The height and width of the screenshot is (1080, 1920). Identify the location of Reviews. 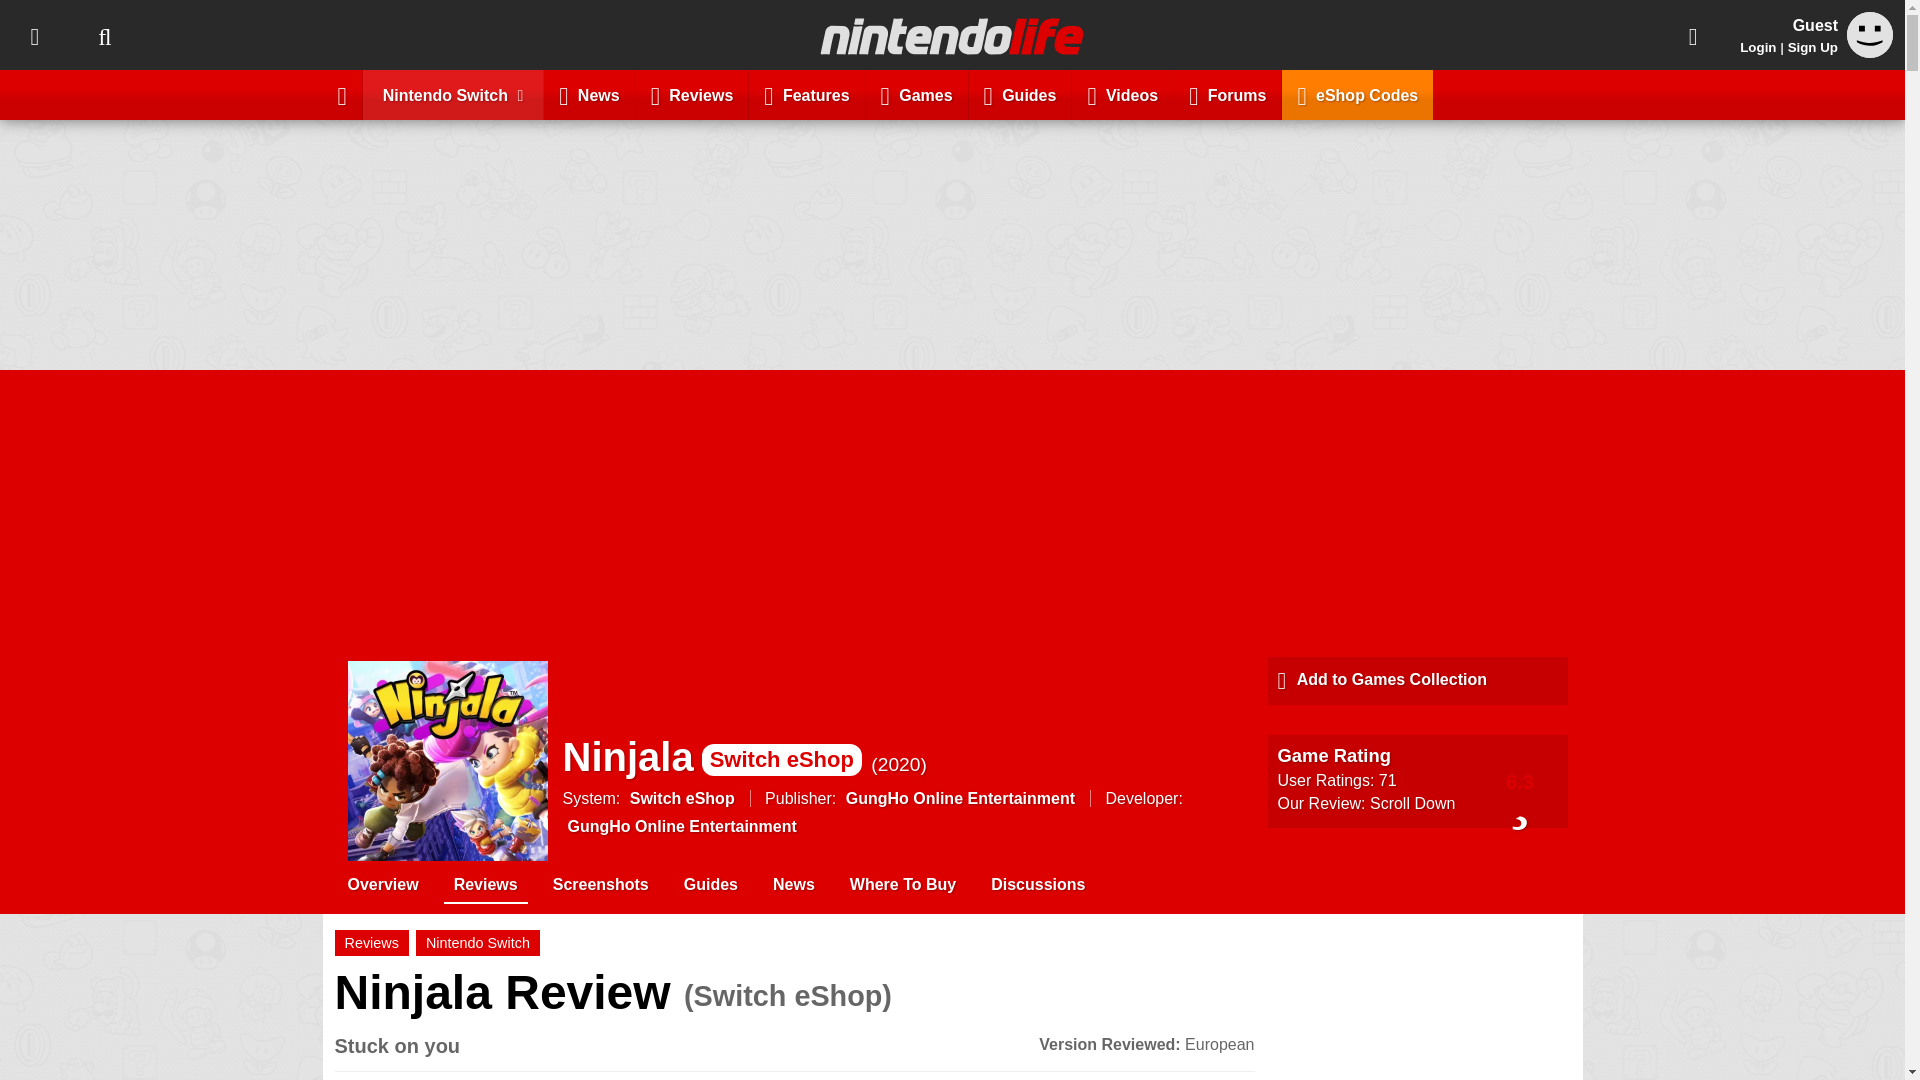
(692, 94).